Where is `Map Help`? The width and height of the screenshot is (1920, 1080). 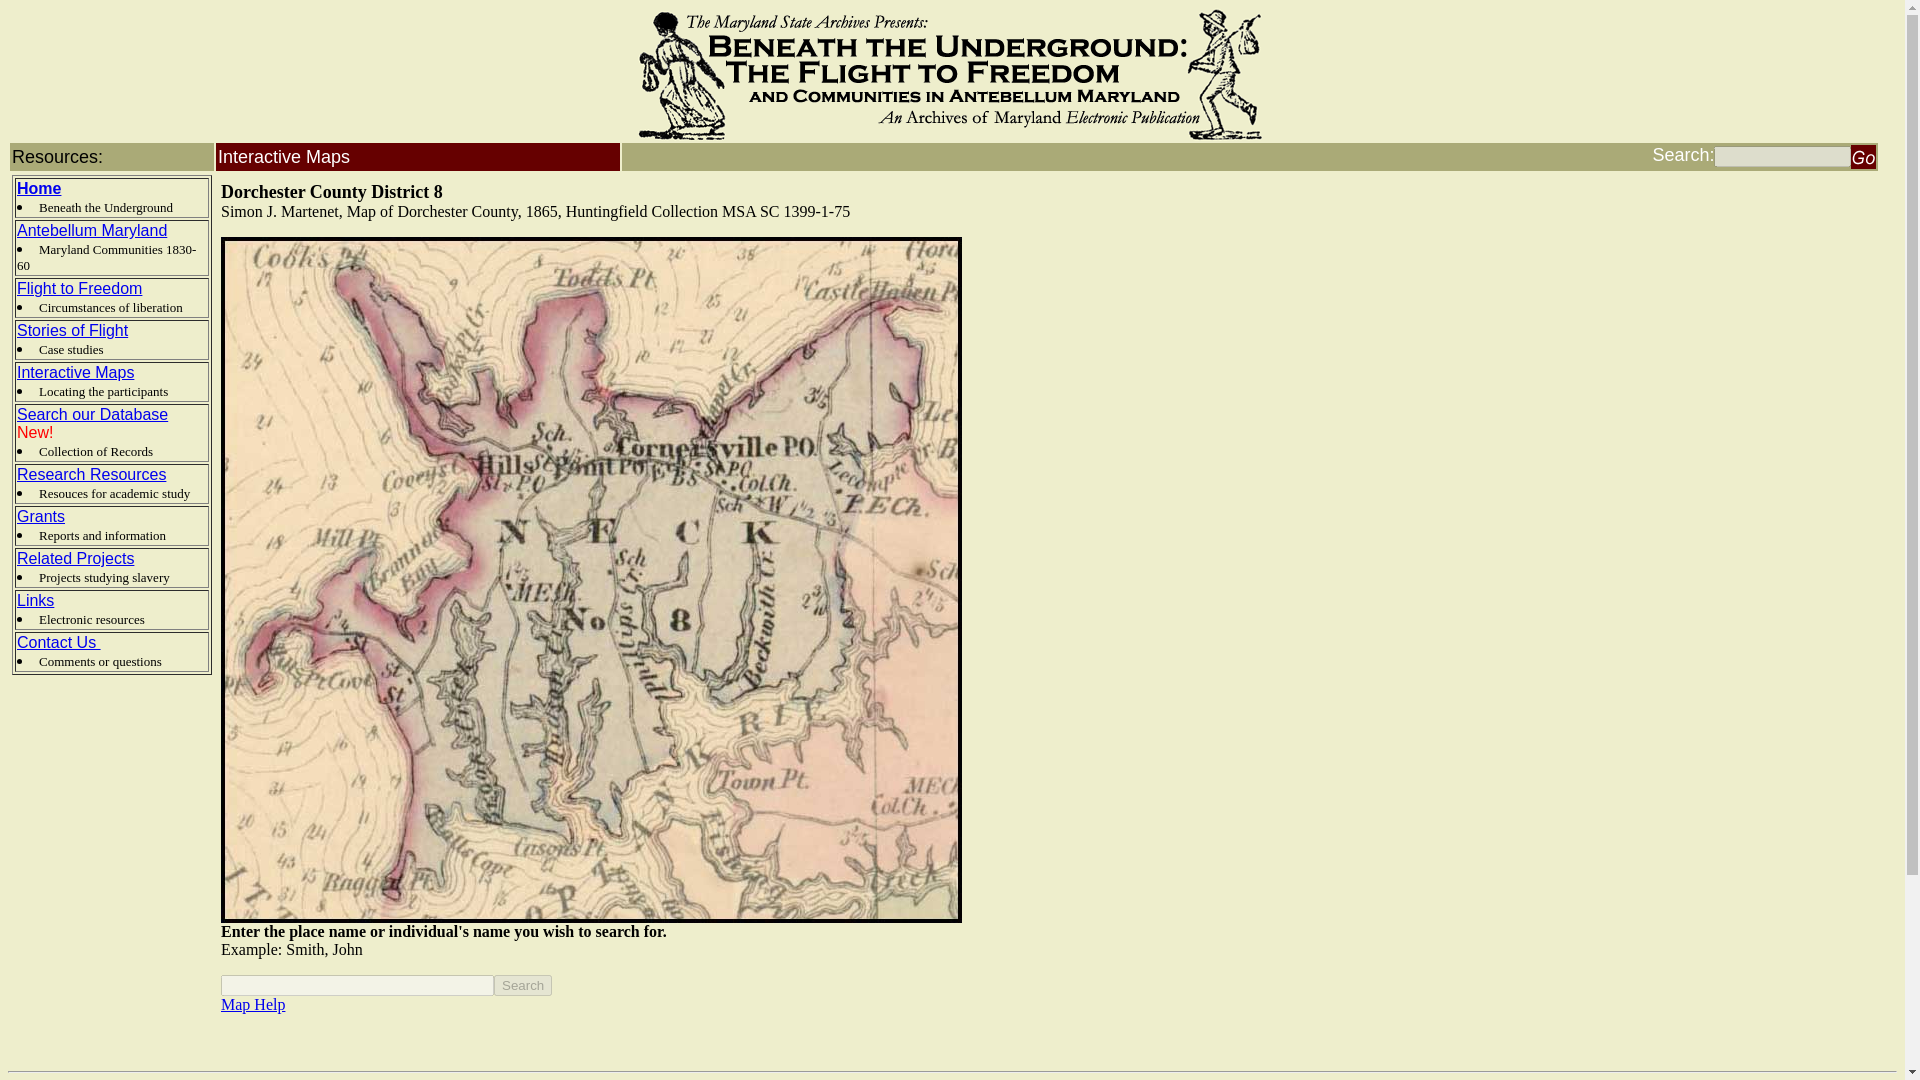 Map Help is located at coordinates (252, 1004).